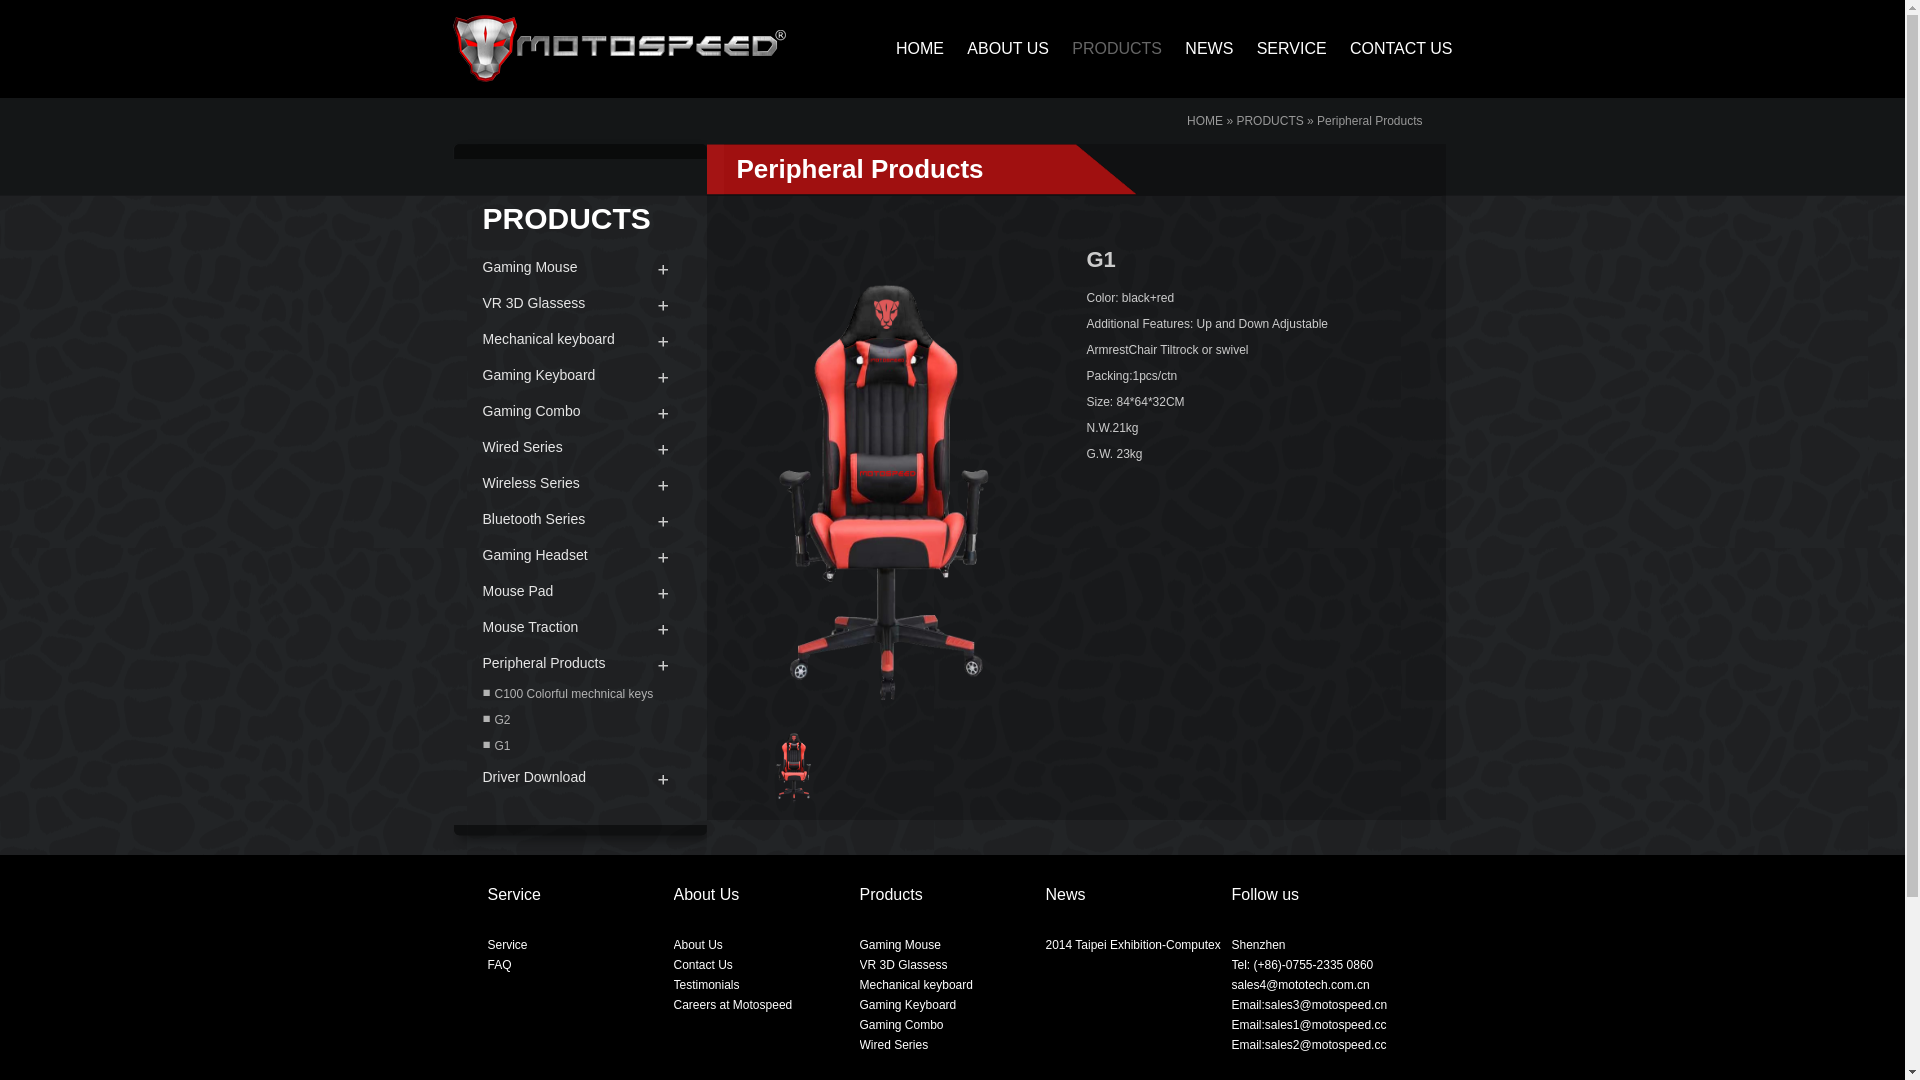 Image resolution: width=1920 pixels, height=1080 pixels. I want to click on Mechanical keyboard, so click(916, 985).